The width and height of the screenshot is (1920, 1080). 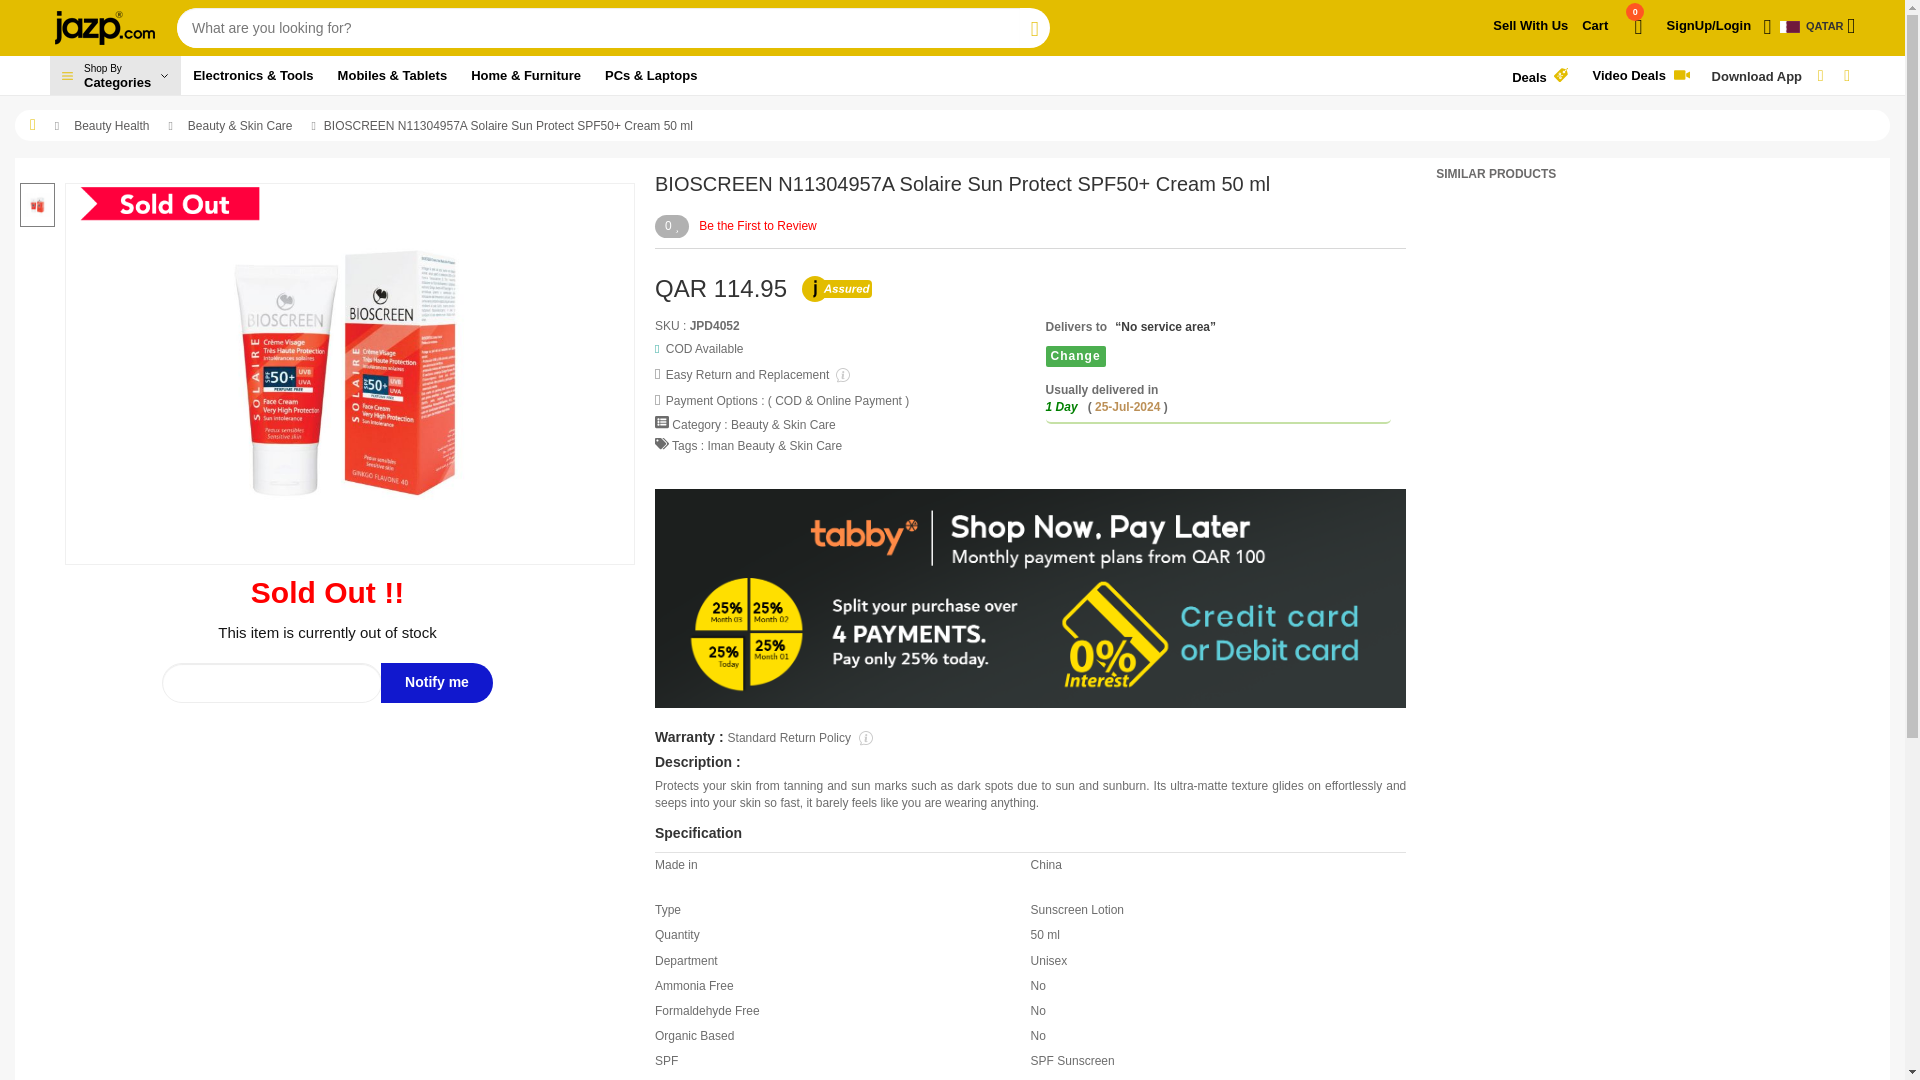 What do you see at coordinates (1540, 76) in the screenshot?
I see `Sell With Us` at bounding box center [1540, 76].